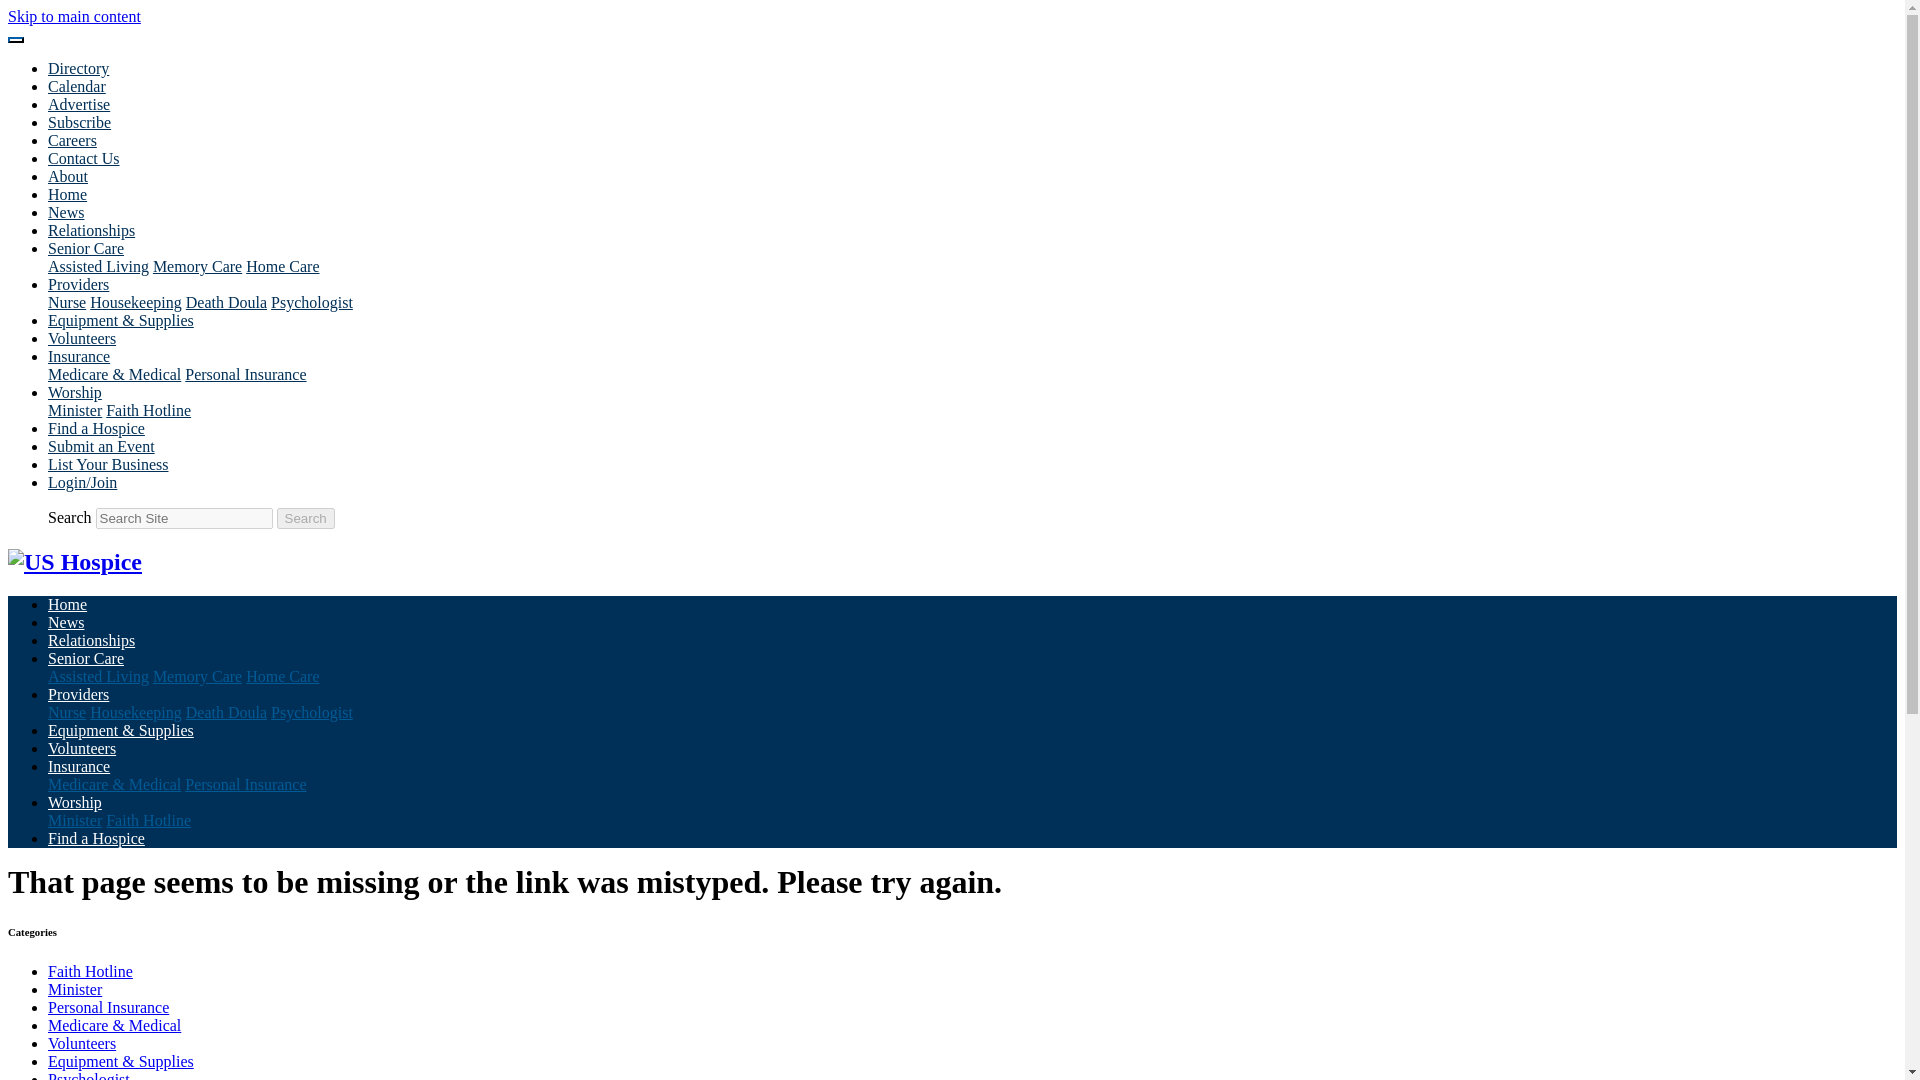 Image resolution: width=1920 pixels, height=1080 pixels. Describe the element at coordinates (86, 658) in the screenshot. I see `Senior Care` at that location.